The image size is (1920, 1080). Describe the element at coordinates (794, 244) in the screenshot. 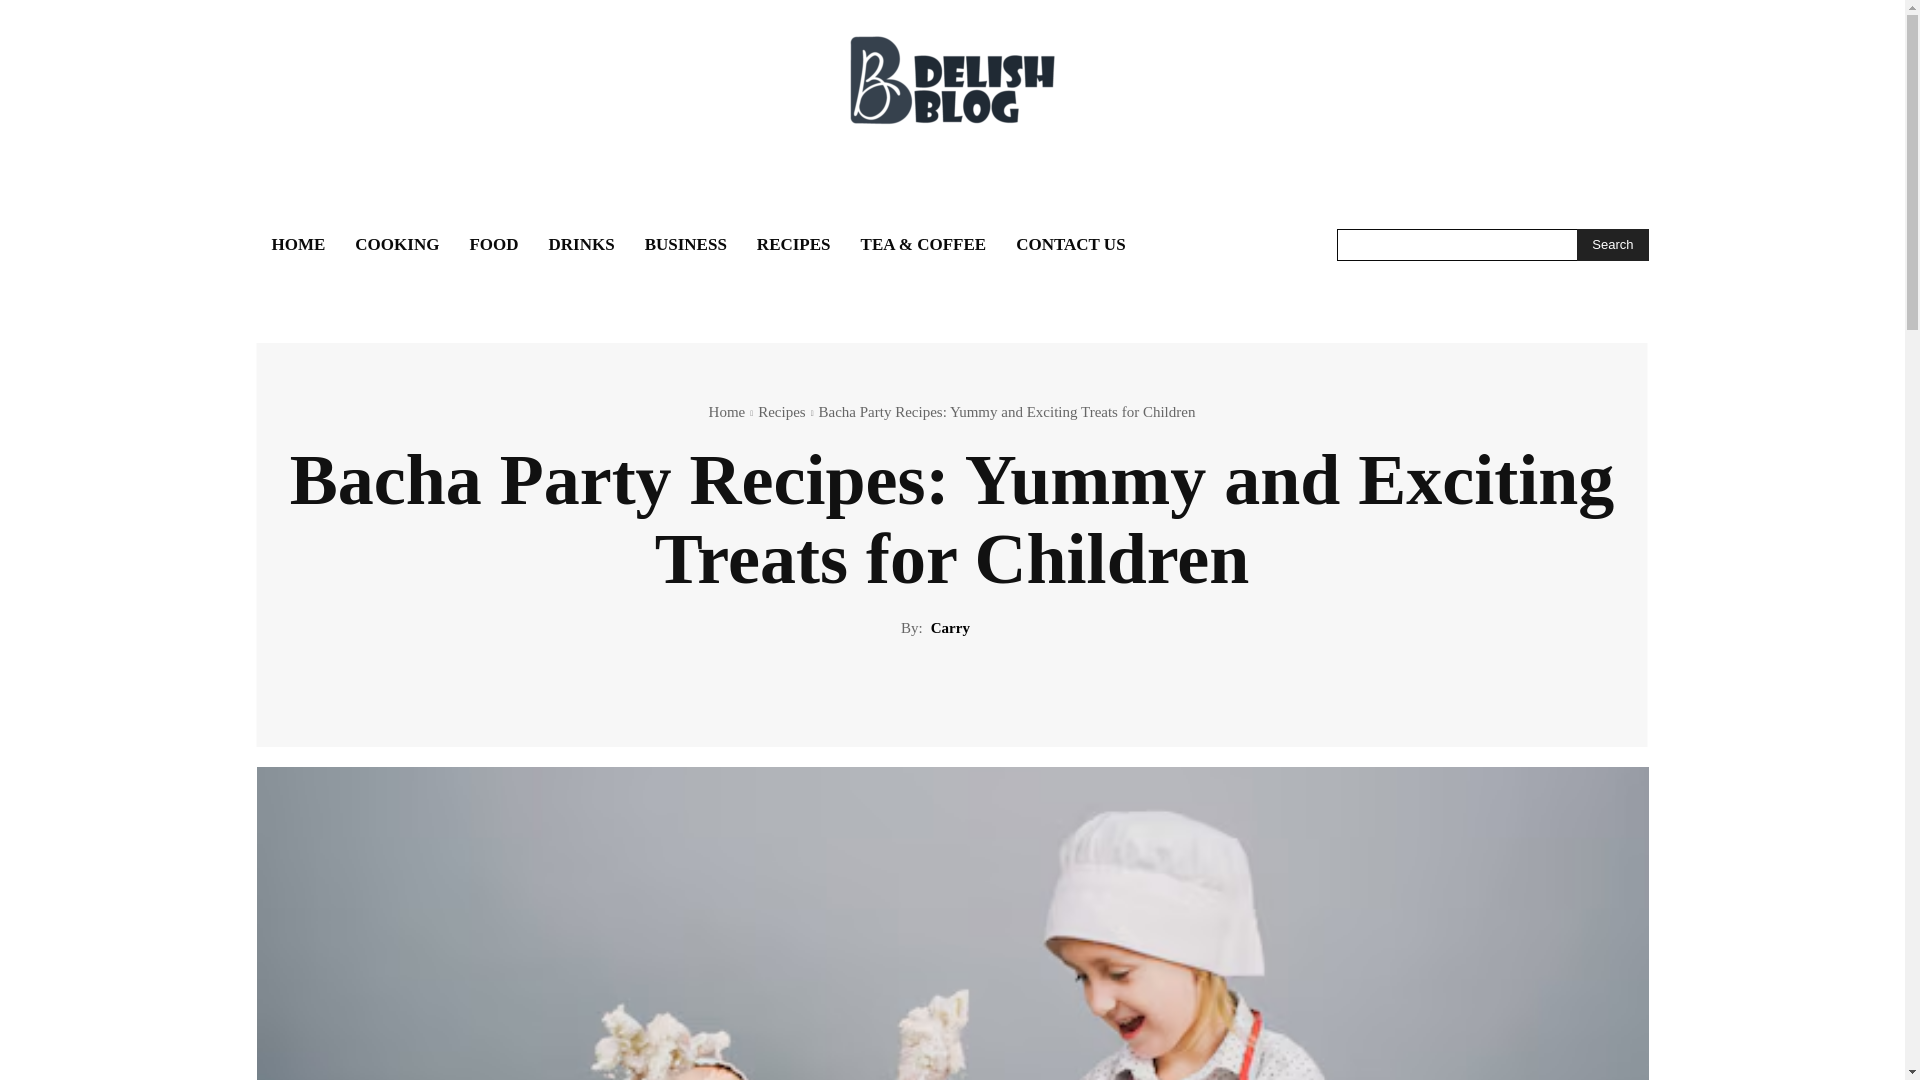

I see `RECIPES` at that location.